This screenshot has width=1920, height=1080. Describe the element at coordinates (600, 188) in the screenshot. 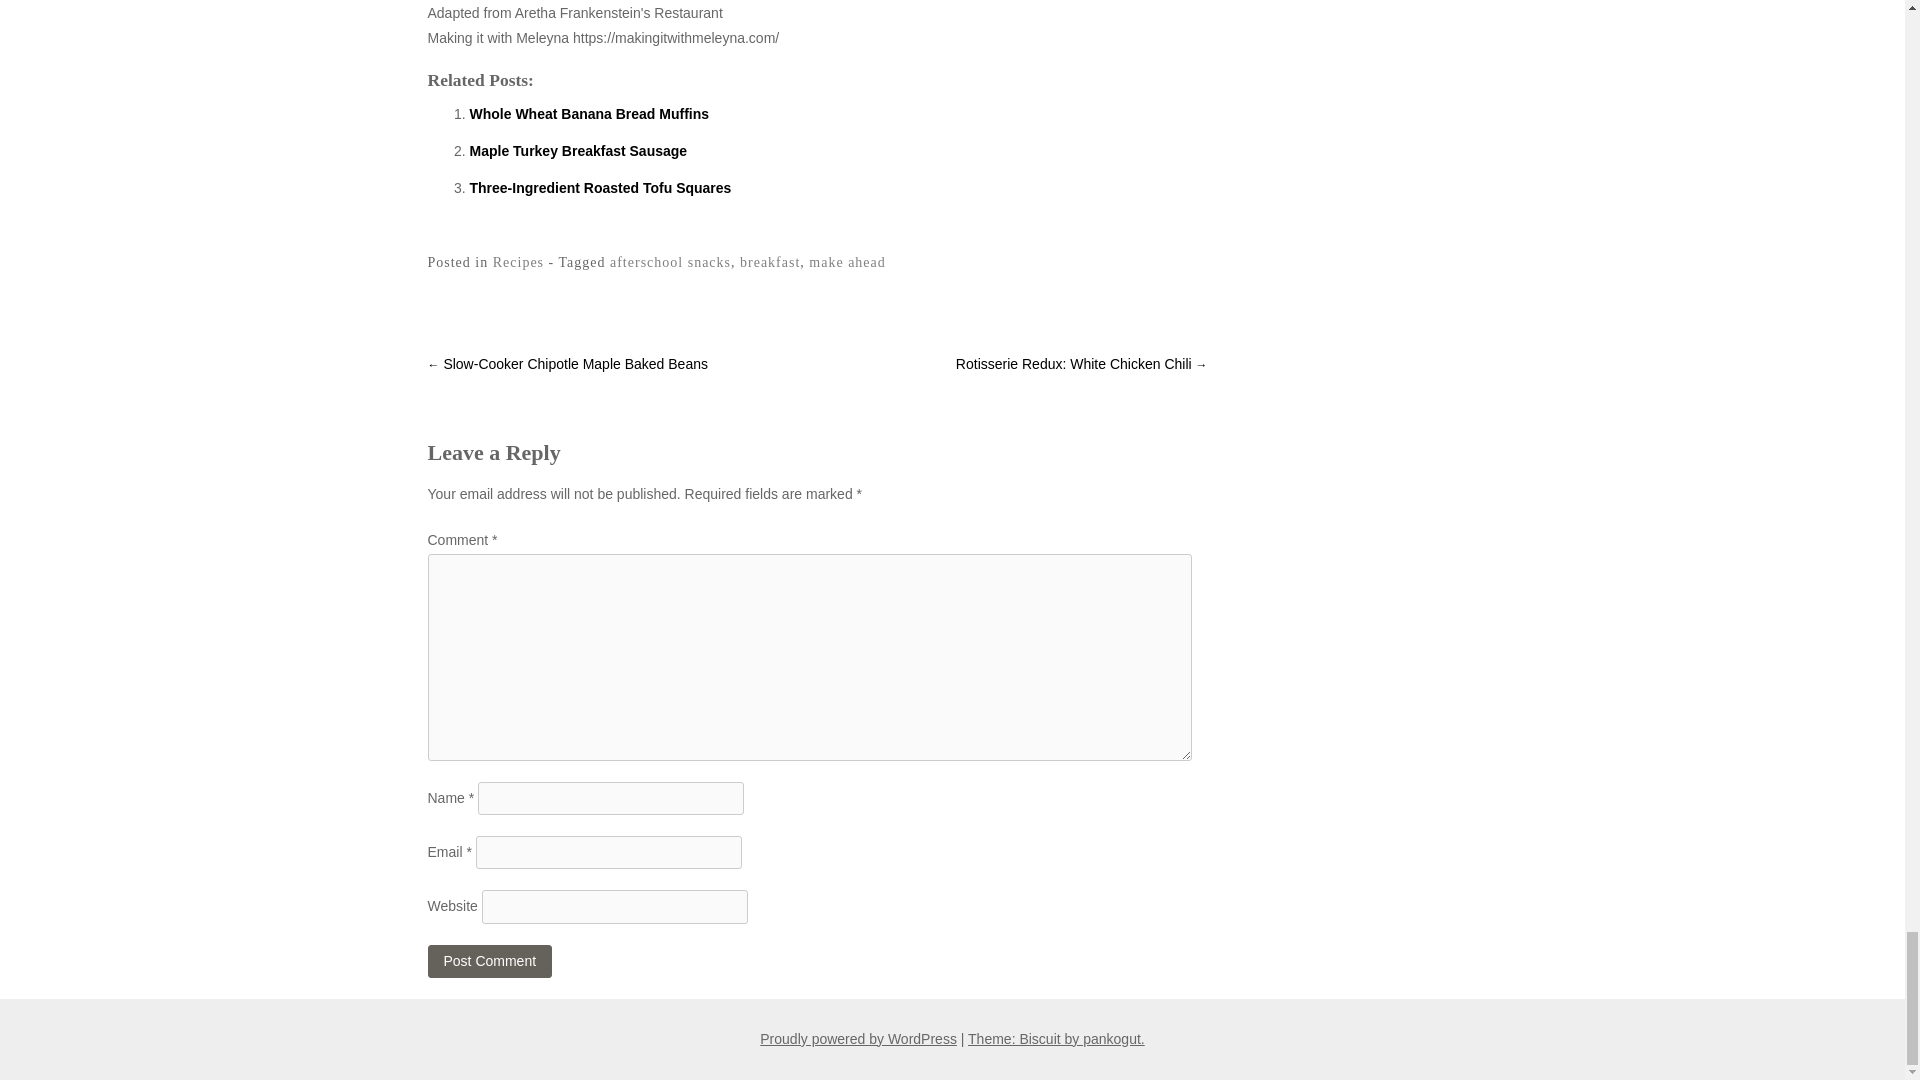

I see `Three-Ingredient Roasted Tofu Squares` at that location.